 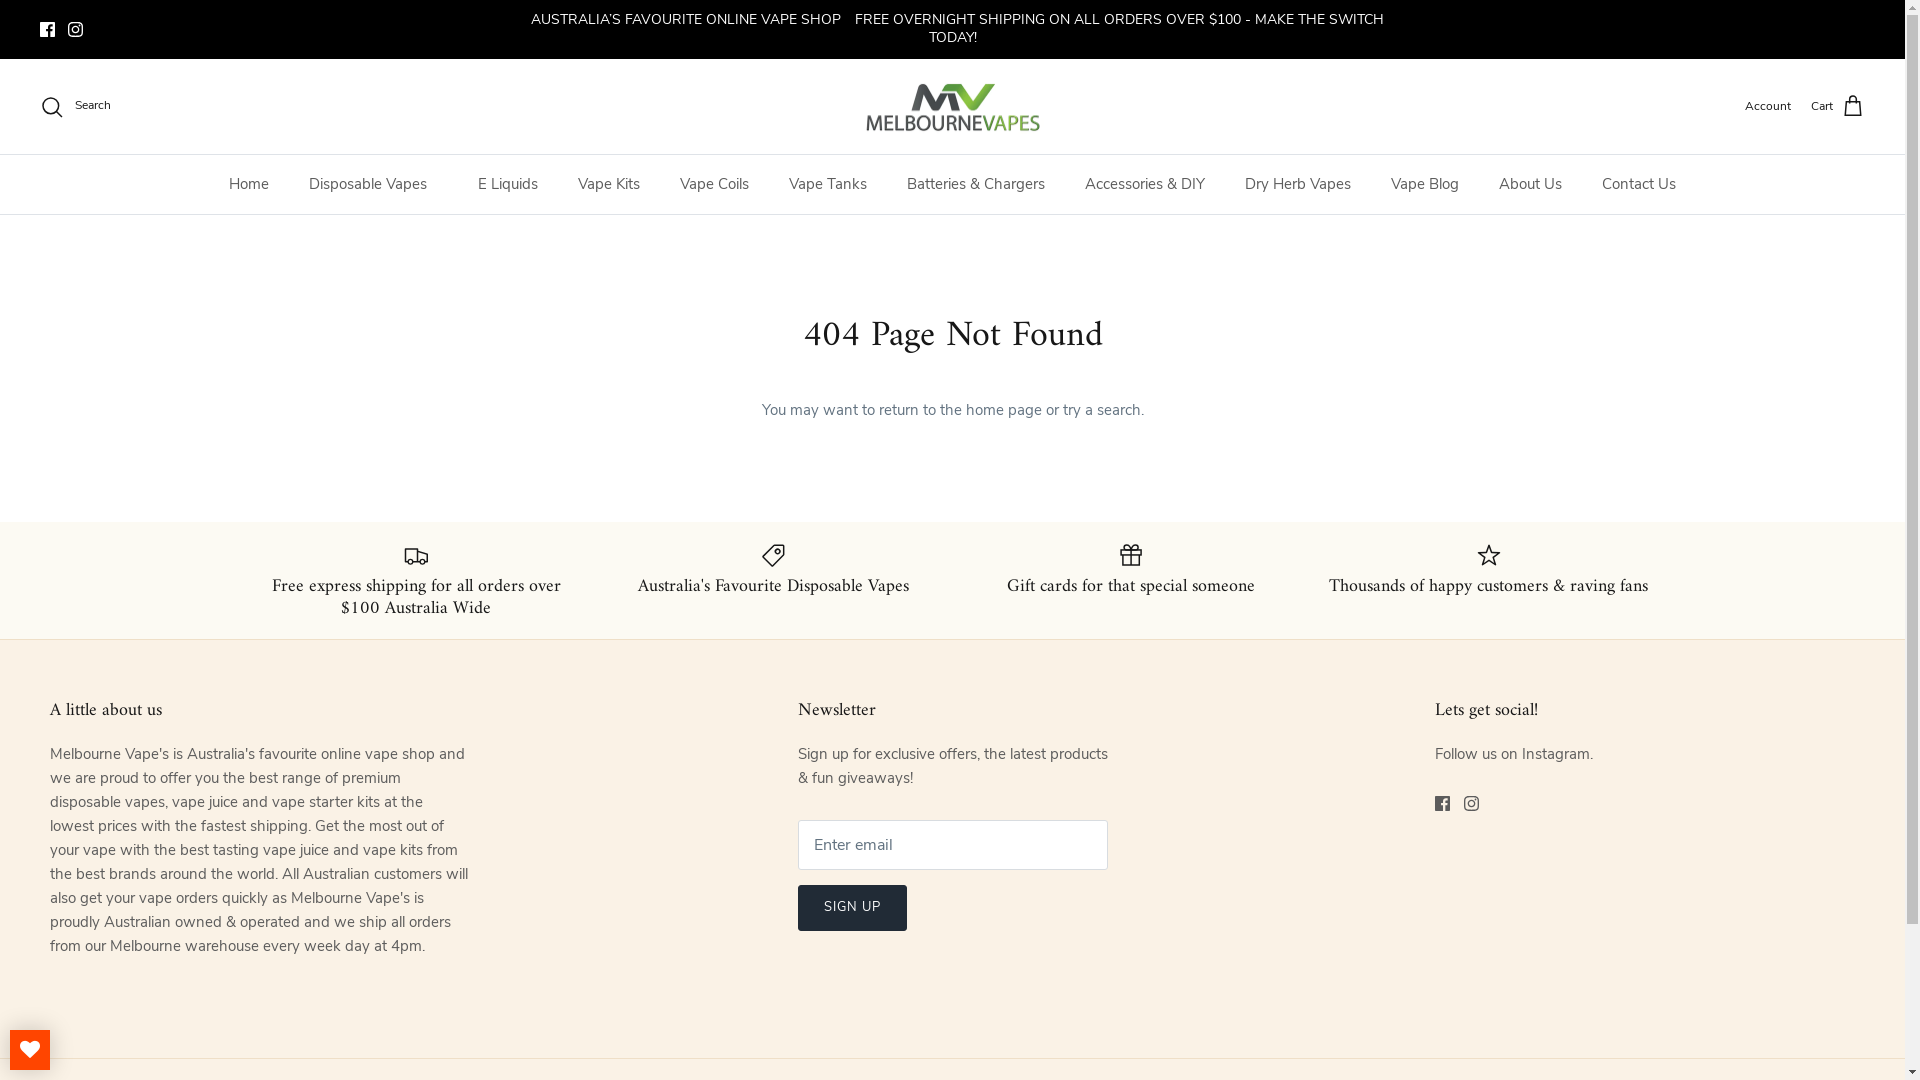 What do you see at coordinates (976, 184) in the screenshot?
I see `Batteries & Chargers` at bounding box center [976, 184].